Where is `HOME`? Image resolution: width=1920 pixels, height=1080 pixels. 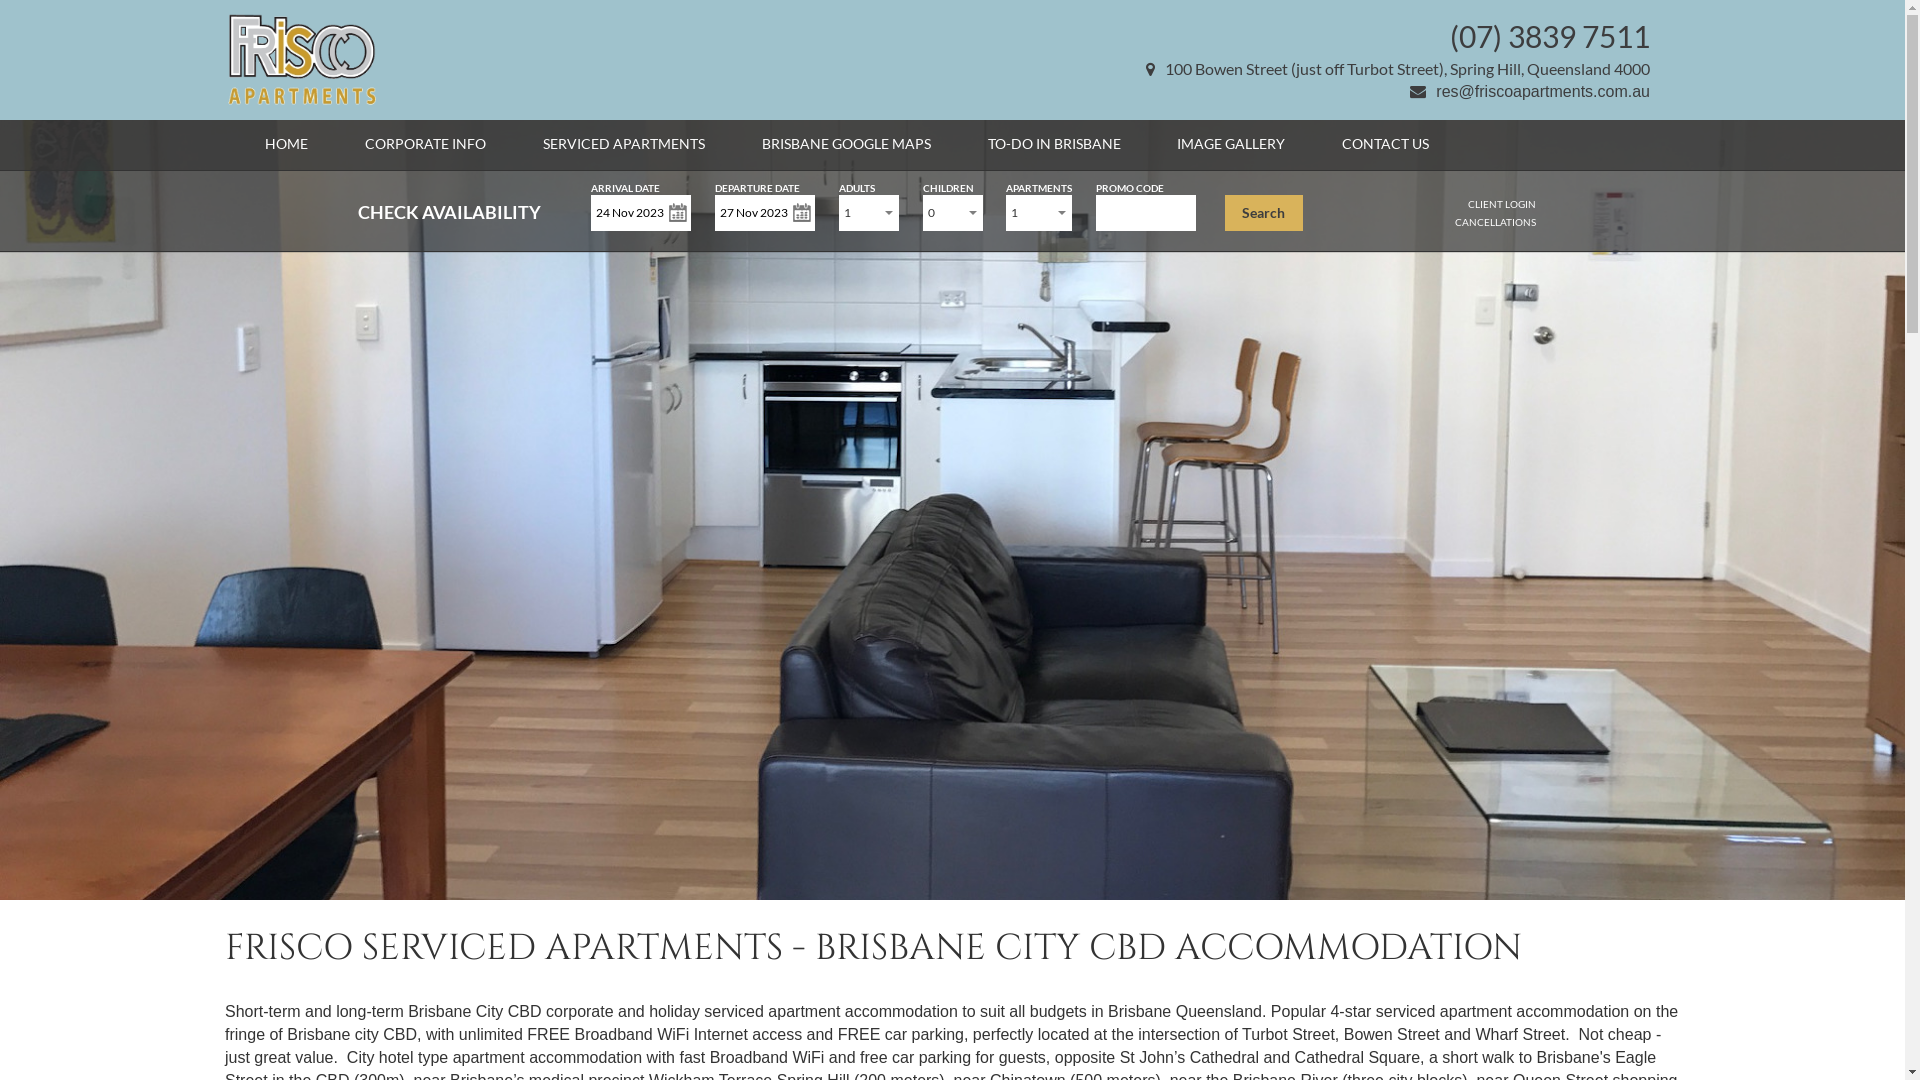 HOME is located at coordinates (286, 144).